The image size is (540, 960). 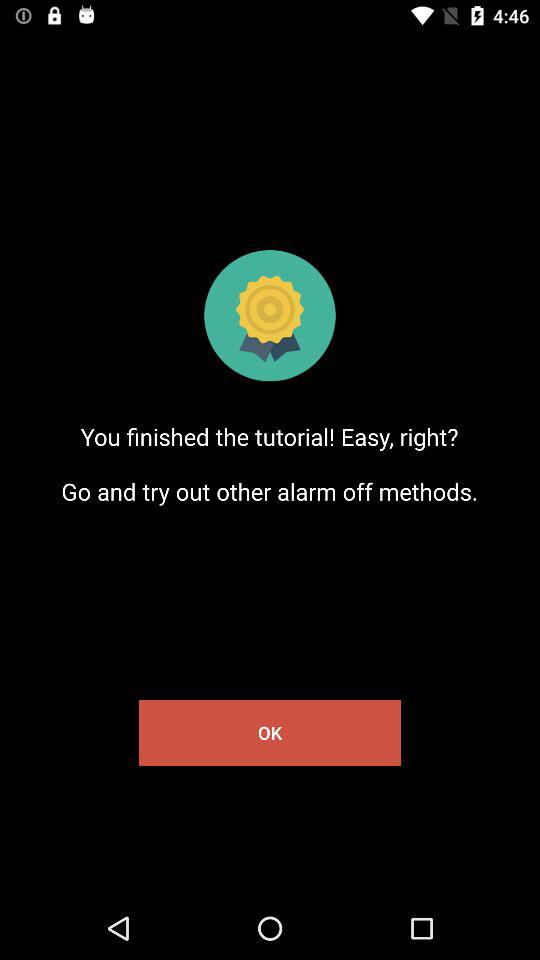 I want to click on click the app below you finished the icon, so click(x=270, y=732).